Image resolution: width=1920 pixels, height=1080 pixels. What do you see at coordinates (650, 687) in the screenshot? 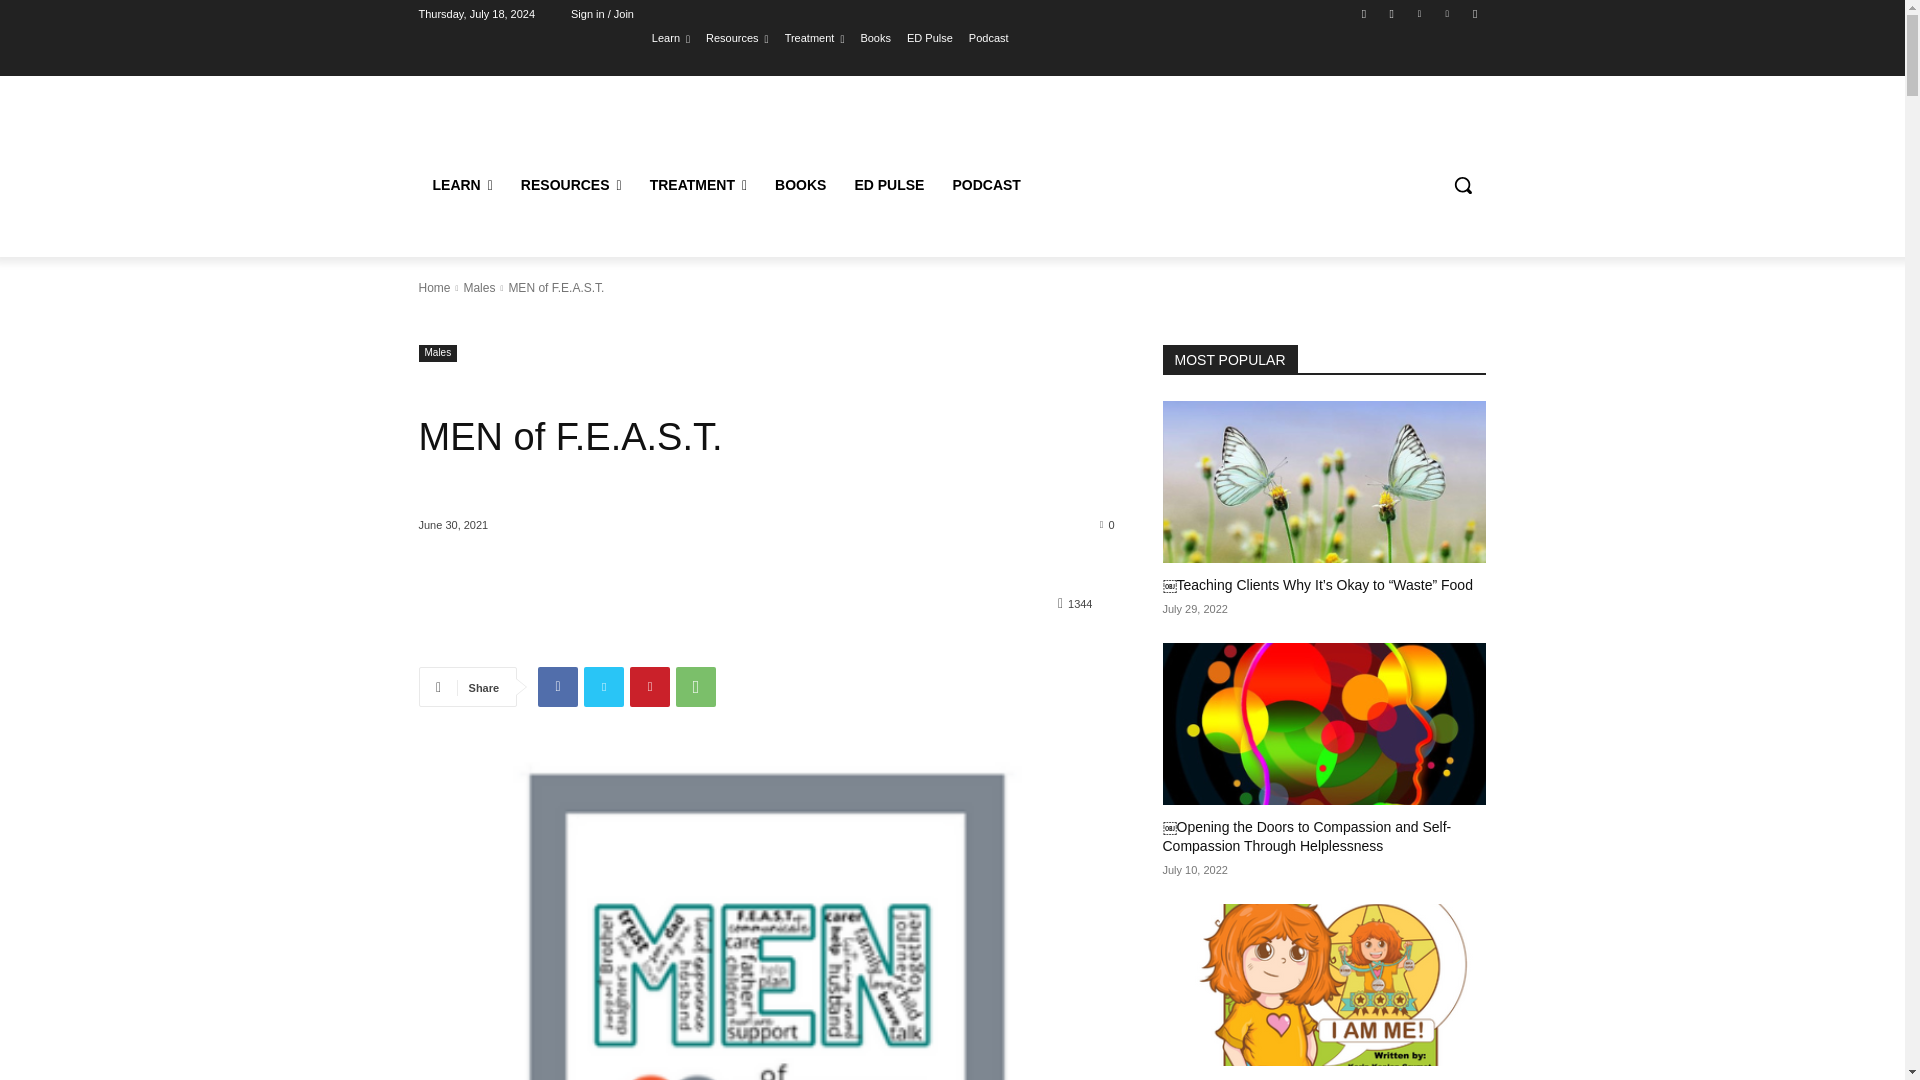
I see `Pinterest` at bounding box center [650, 687].